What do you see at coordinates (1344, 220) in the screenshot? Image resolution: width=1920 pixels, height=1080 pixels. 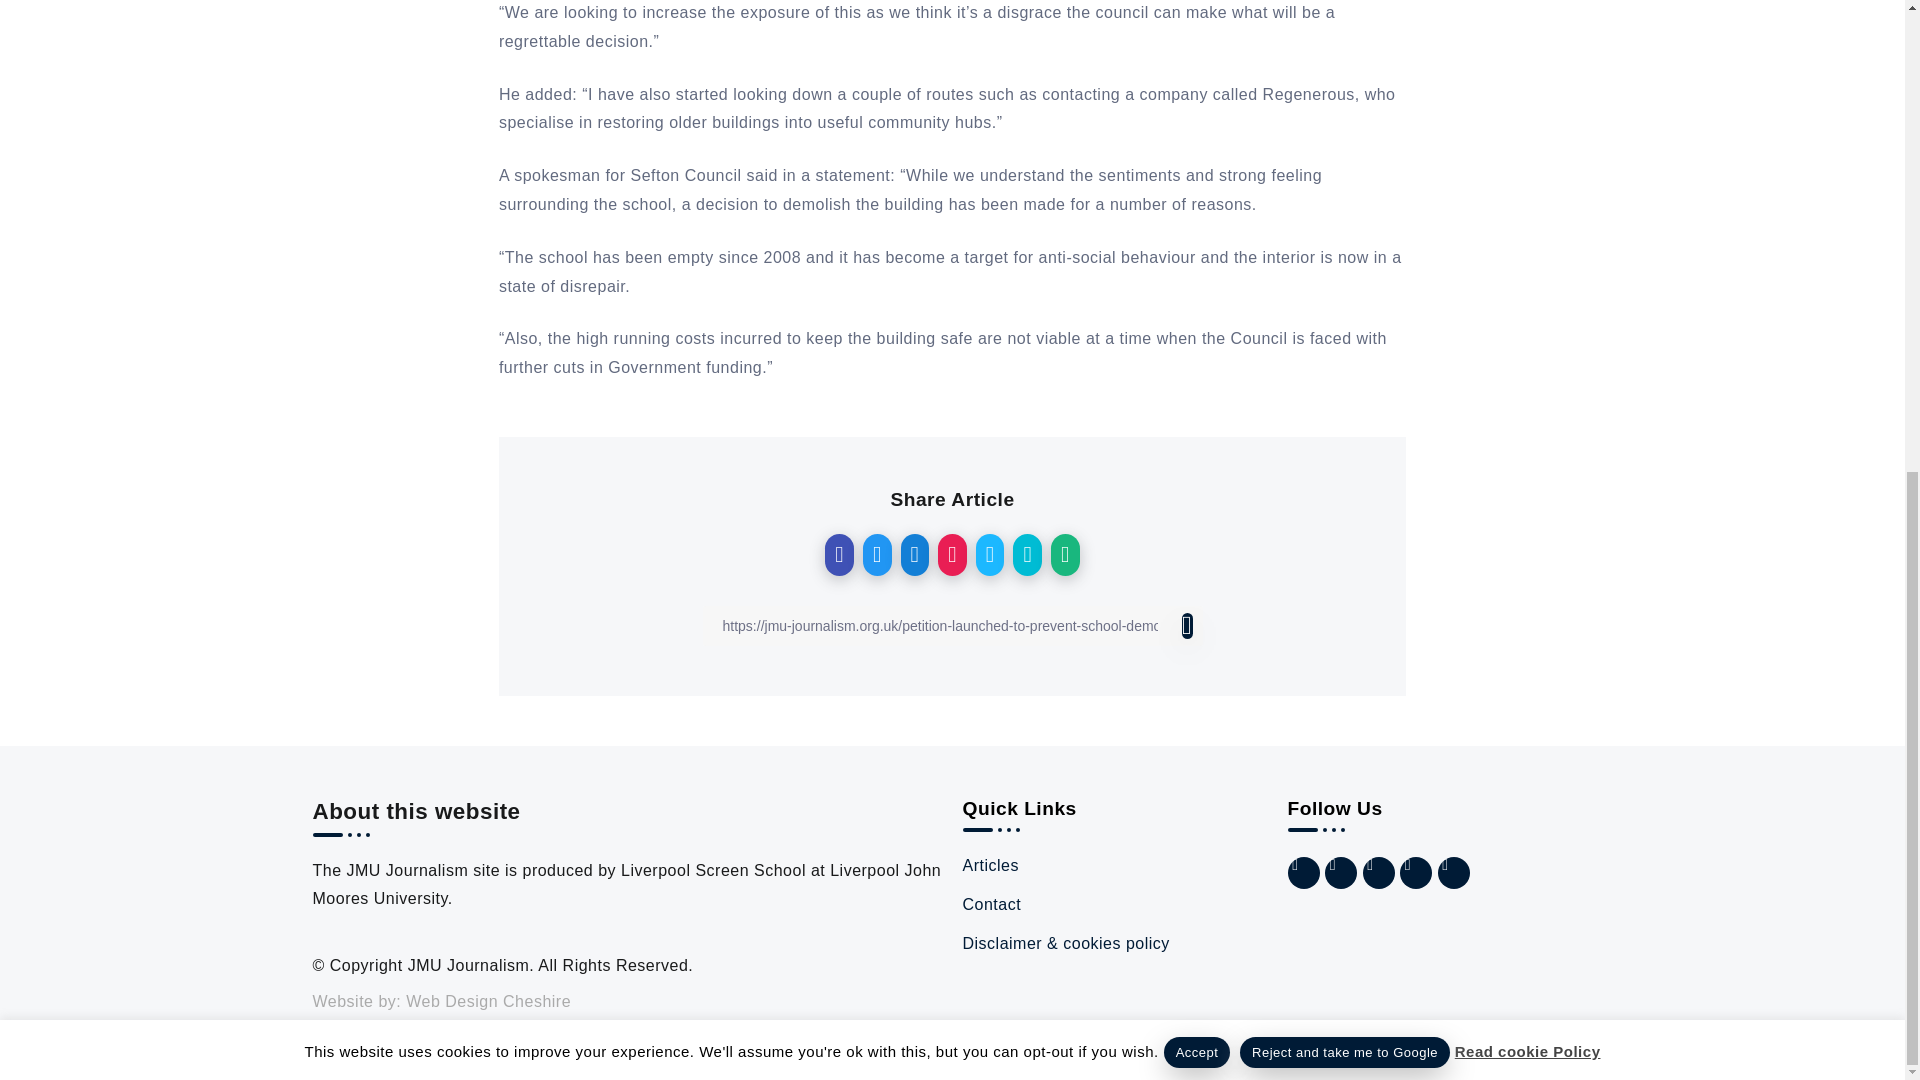 I see `Reject and take me to Google` at bounding box center [1344, 220].